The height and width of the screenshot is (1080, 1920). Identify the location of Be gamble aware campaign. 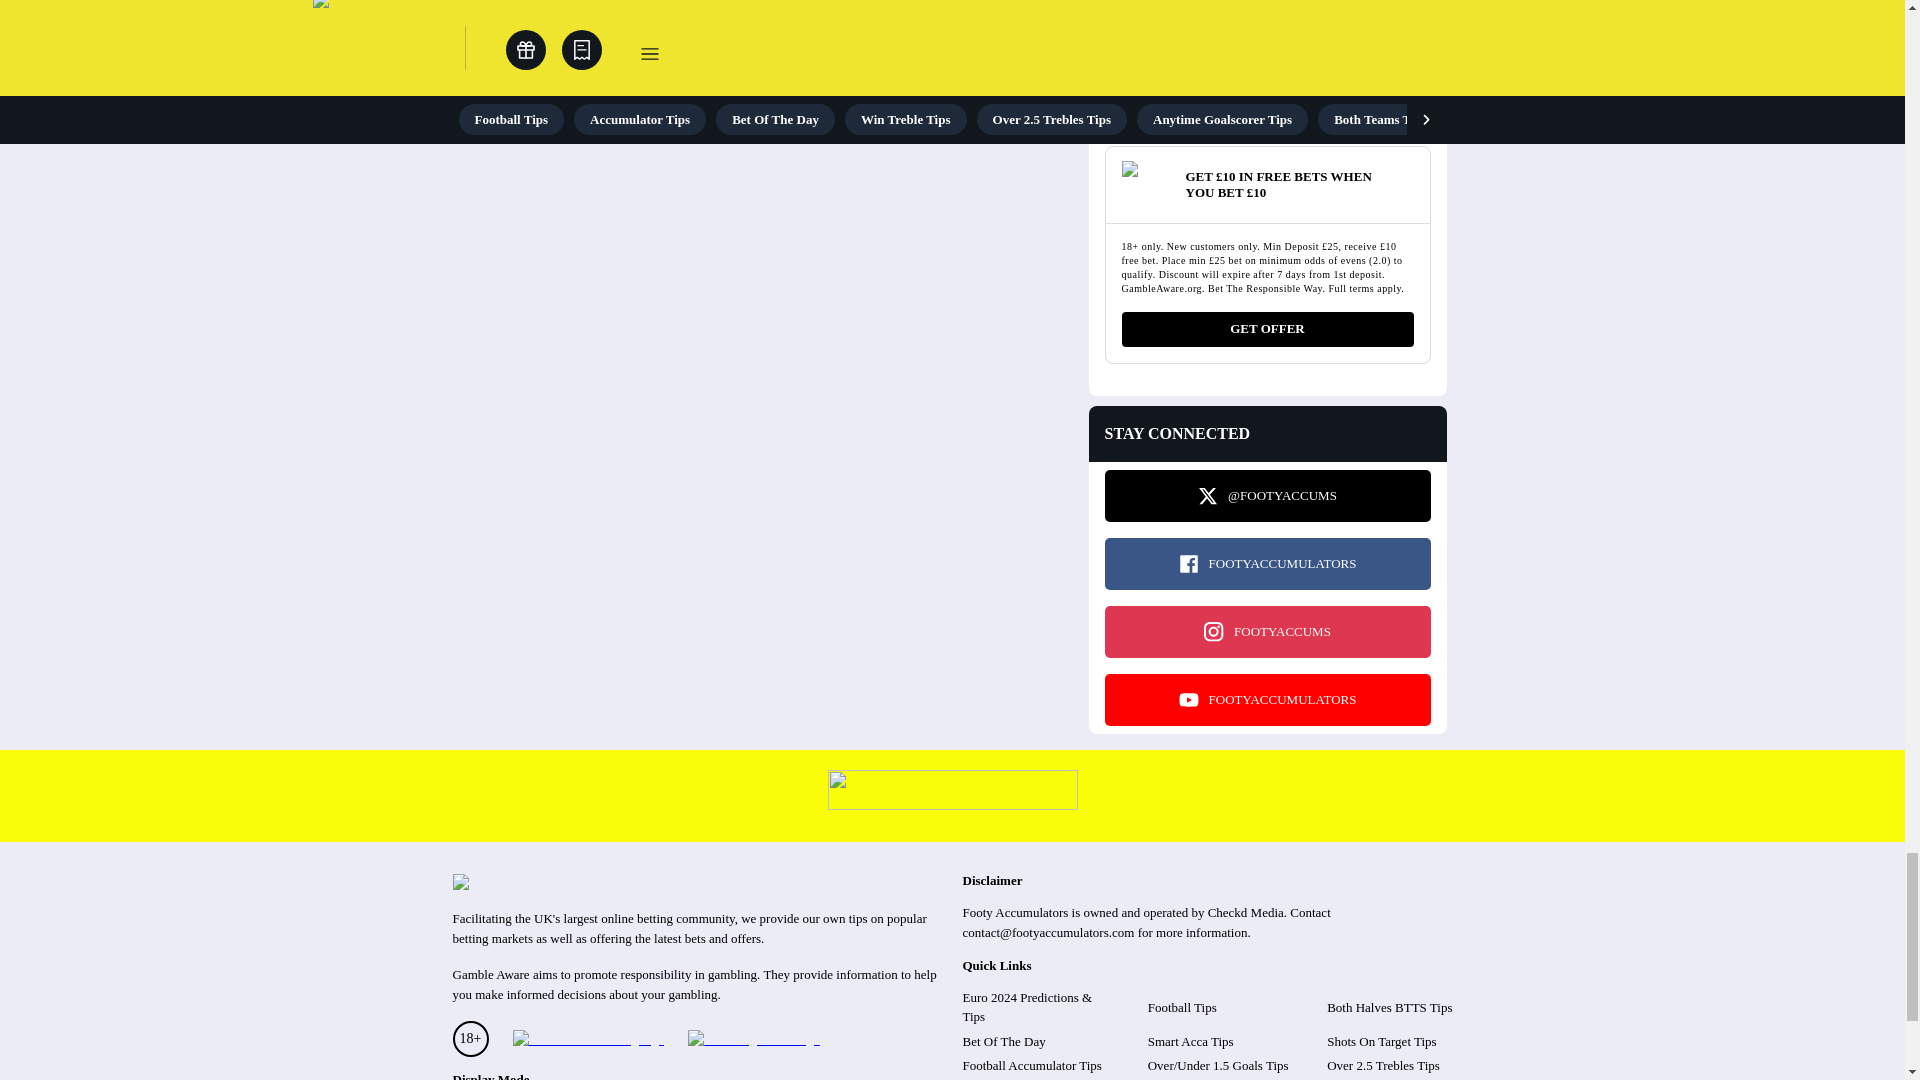
(587, 1040).